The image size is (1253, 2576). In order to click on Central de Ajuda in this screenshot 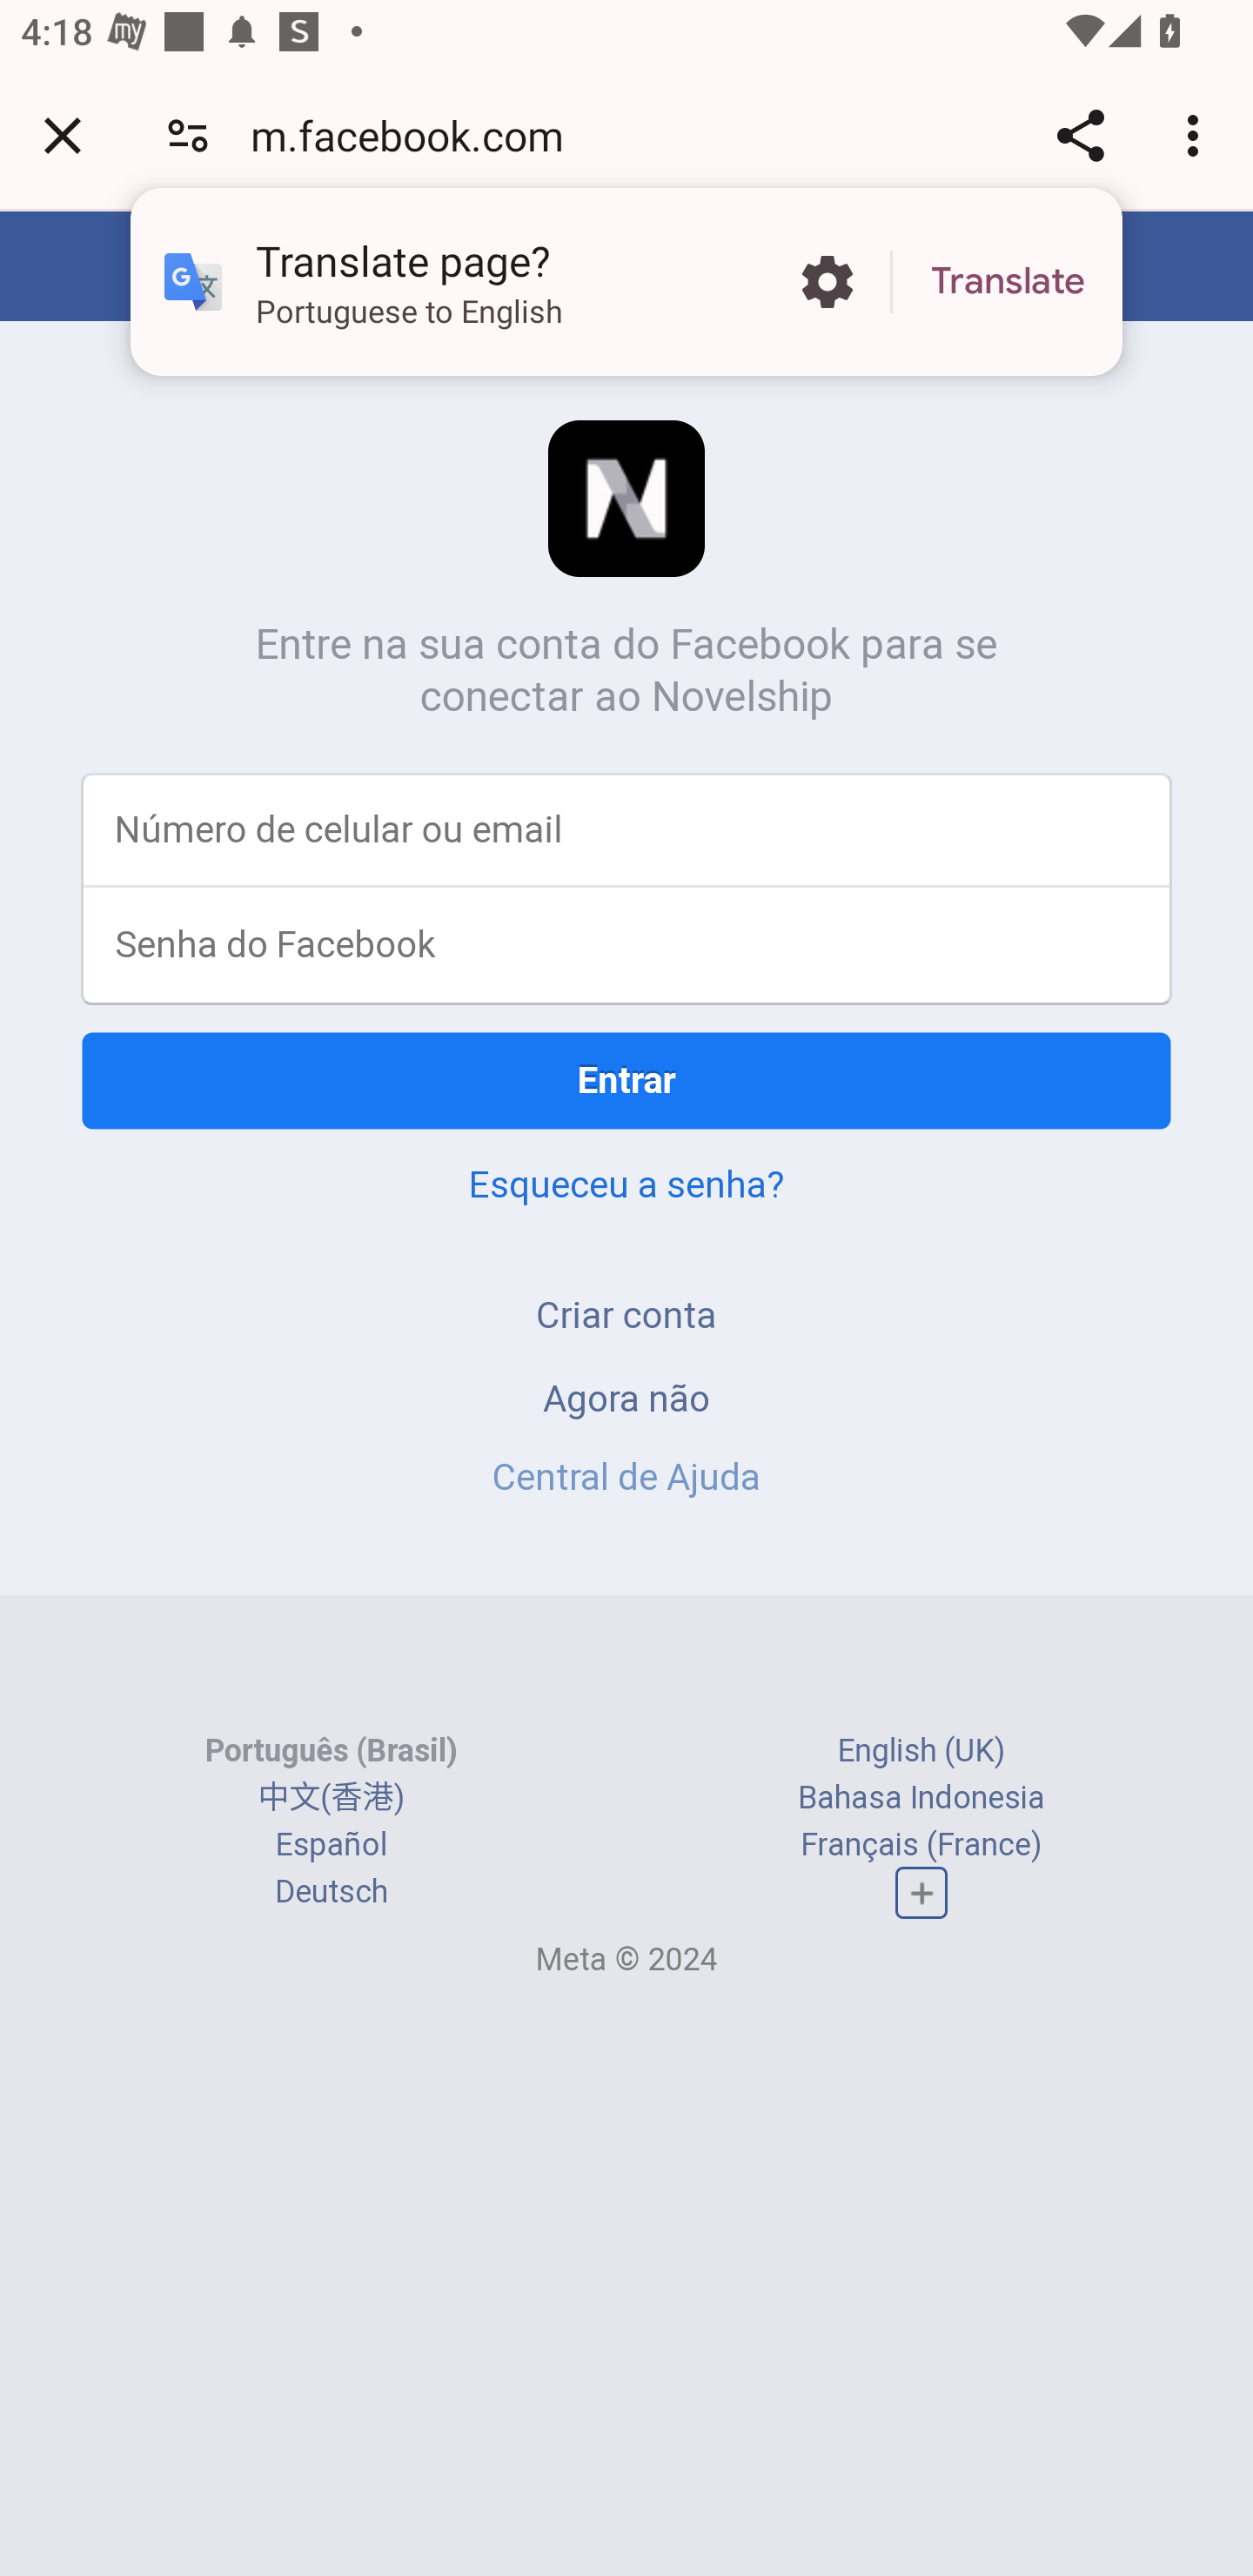, I will do `click(626, 1477)`.